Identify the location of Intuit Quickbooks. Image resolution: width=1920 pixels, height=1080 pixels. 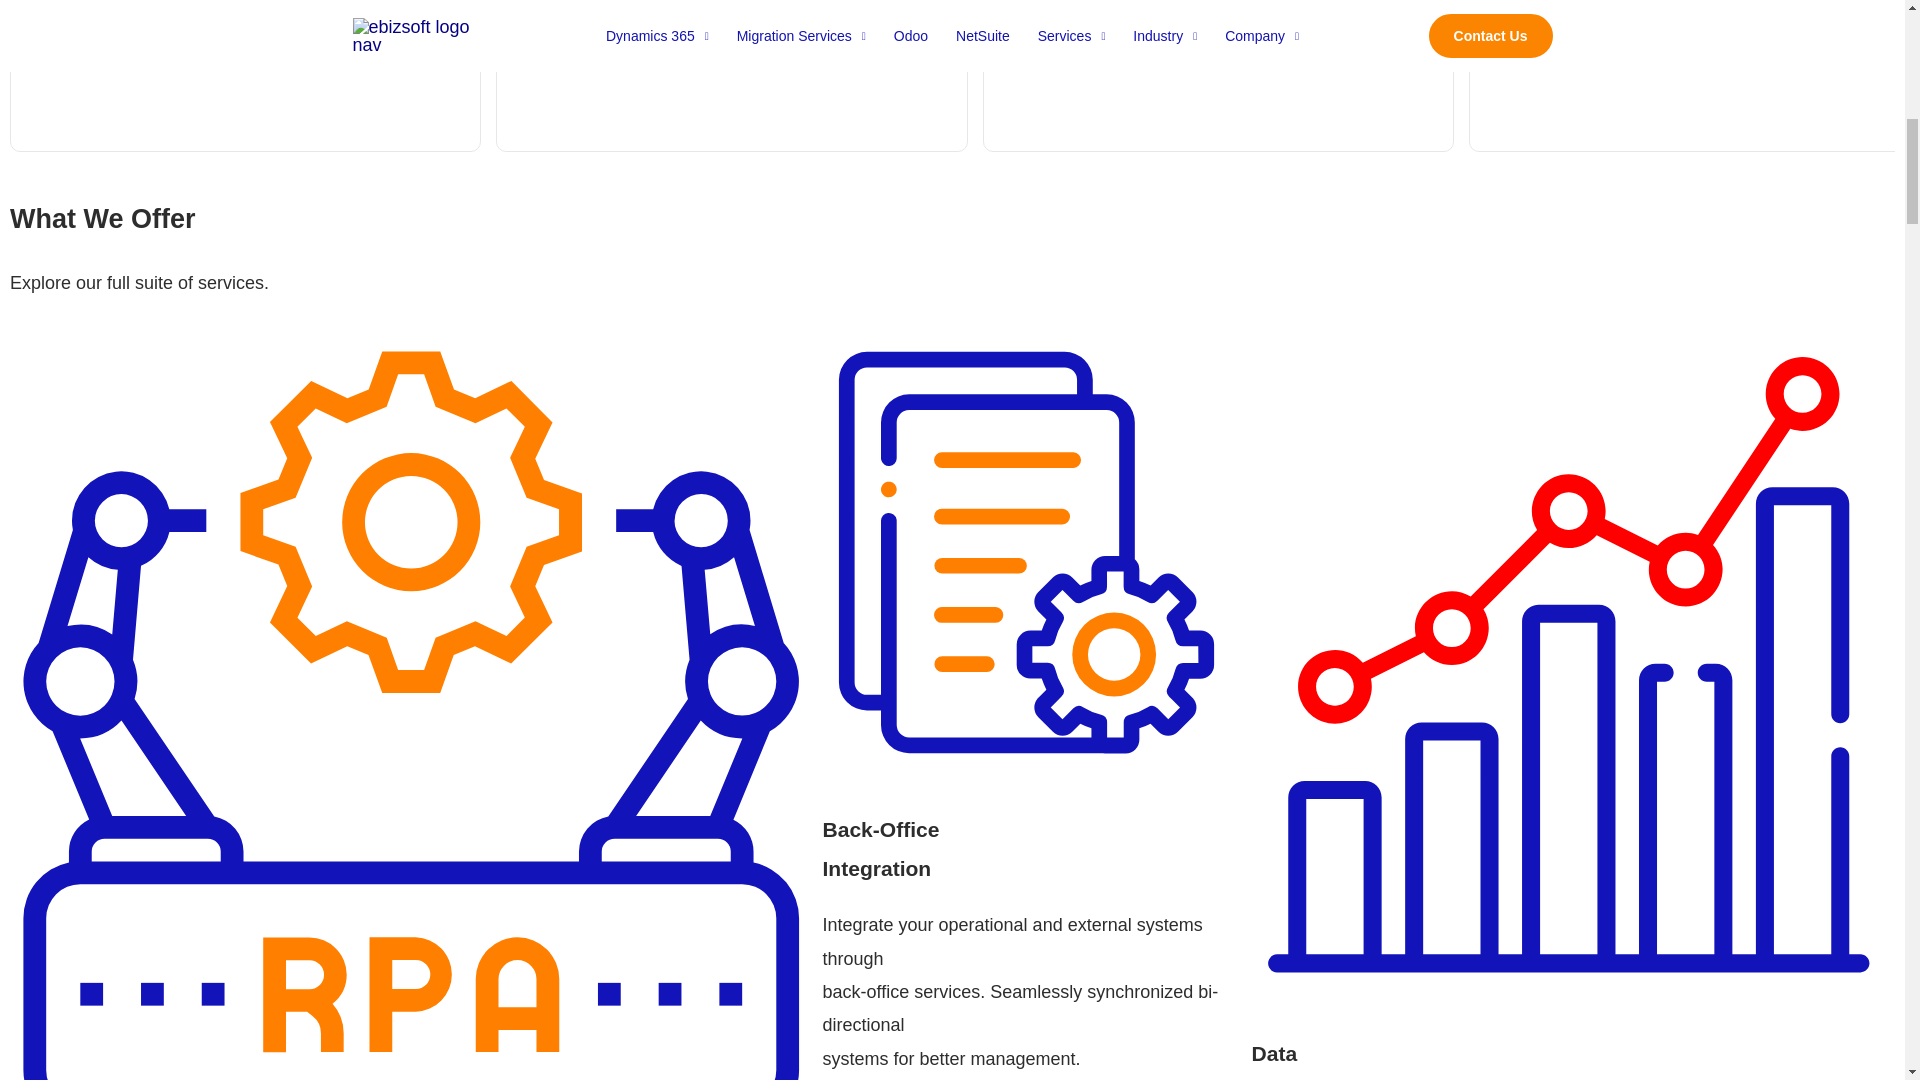
(245, 76).